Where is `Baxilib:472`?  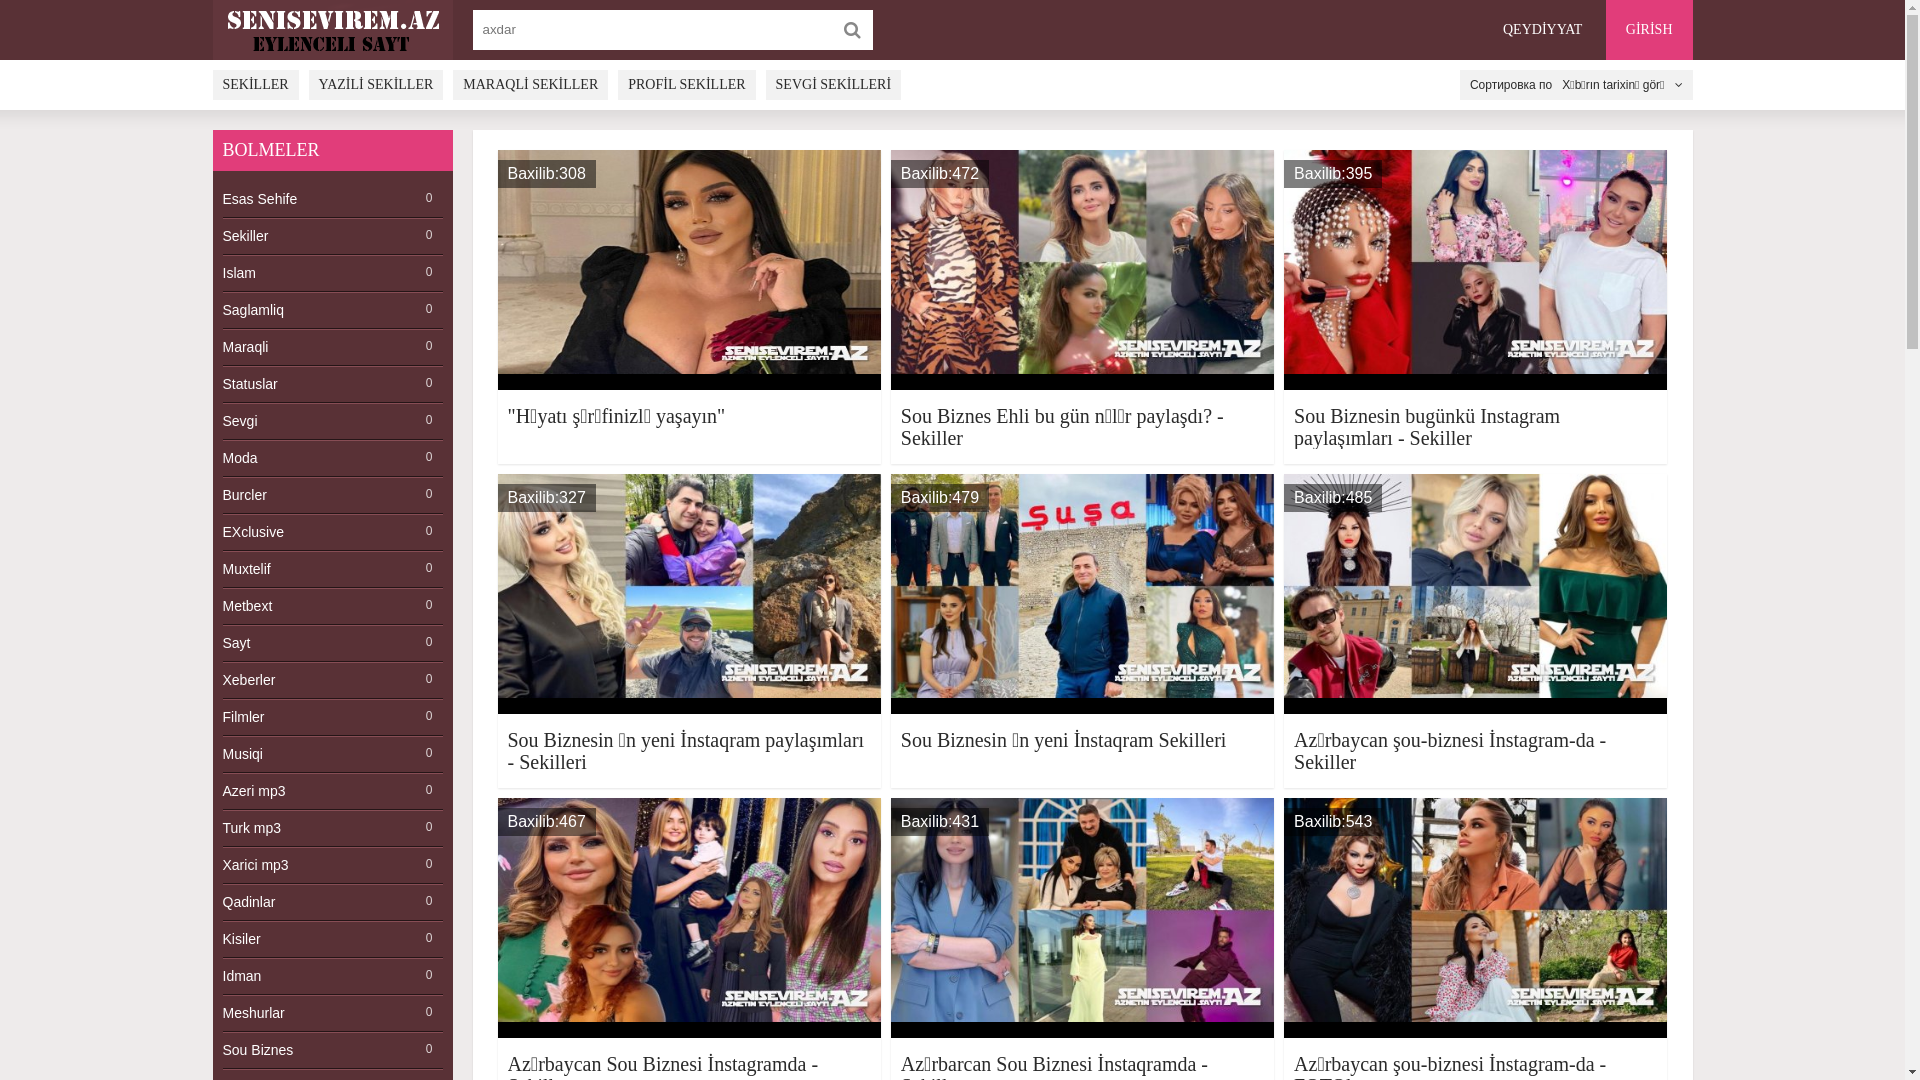
Baxilib:472 is located at coordinates (1082, 270).